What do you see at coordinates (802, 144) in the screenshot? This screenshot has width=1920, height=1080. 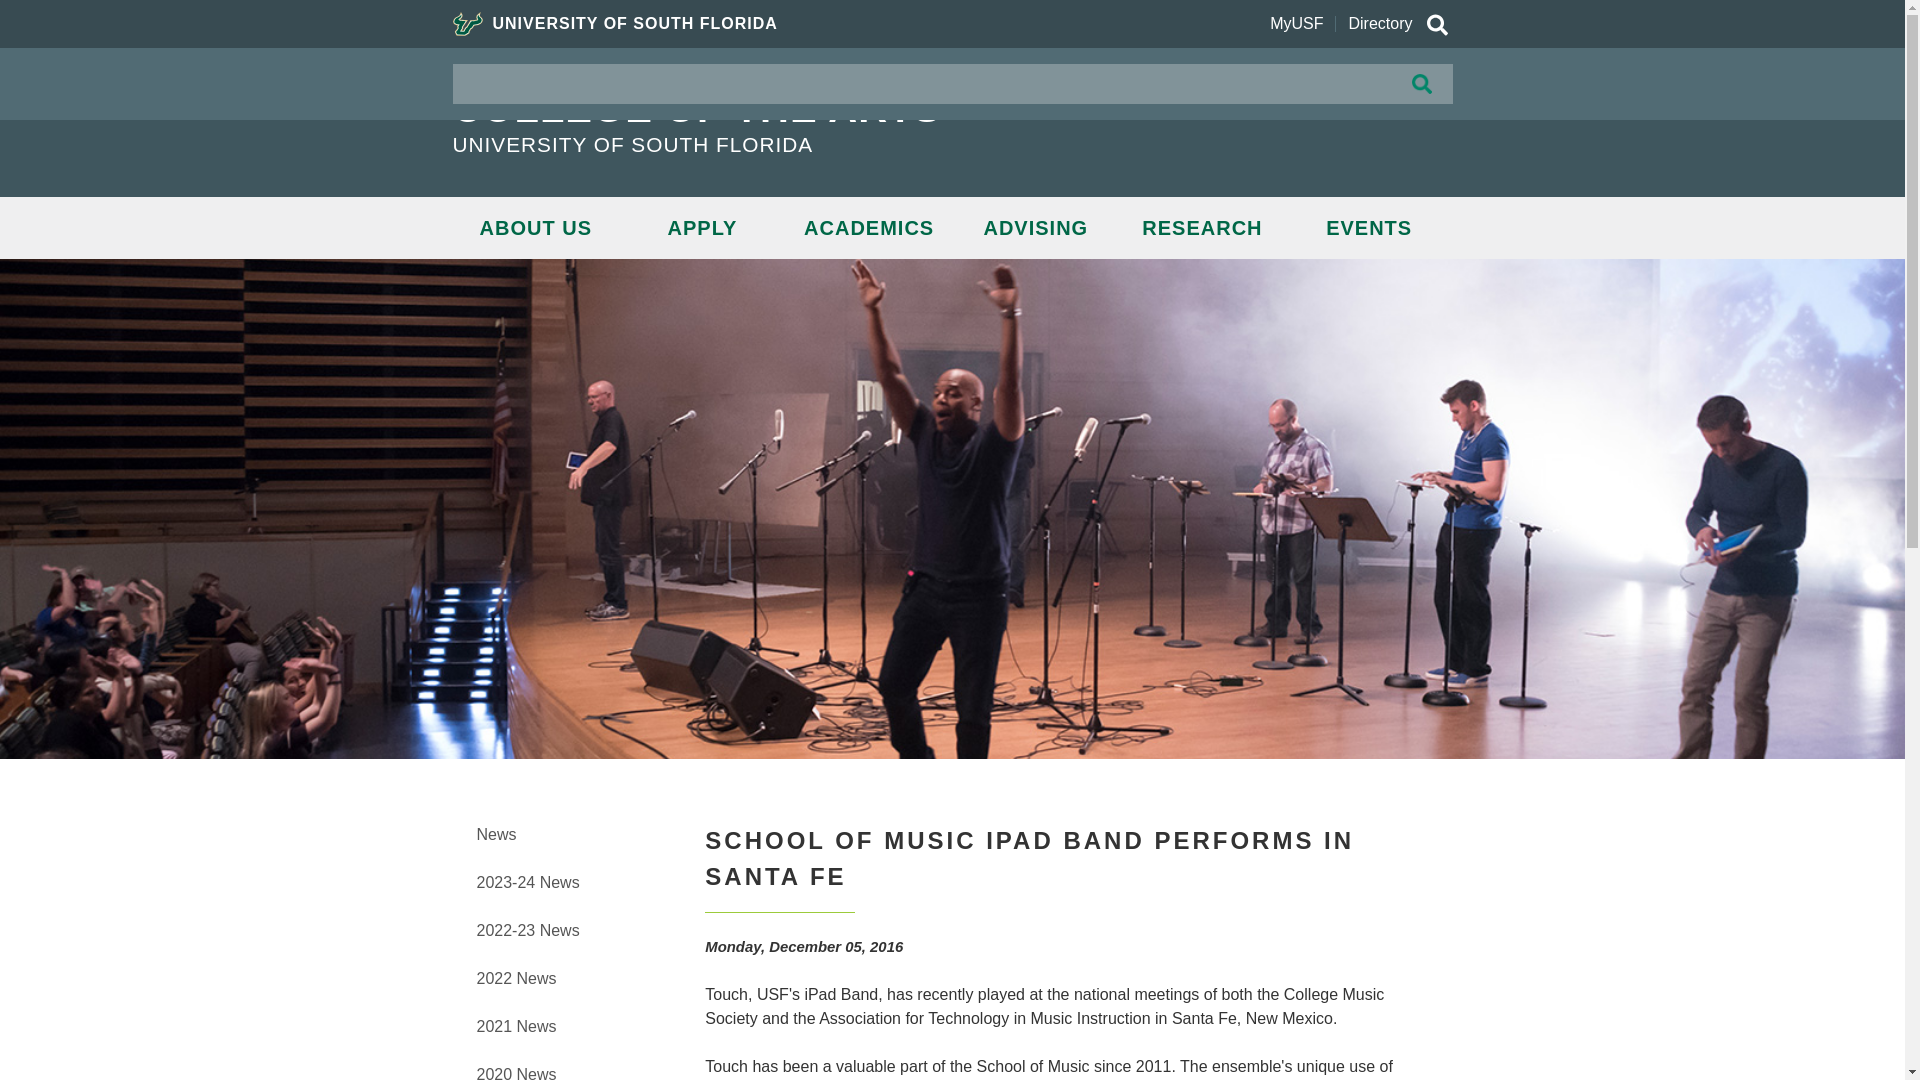 I see `UNIVERSITY OF SOUTH FLORIDA` at bounding box center [802, 144].